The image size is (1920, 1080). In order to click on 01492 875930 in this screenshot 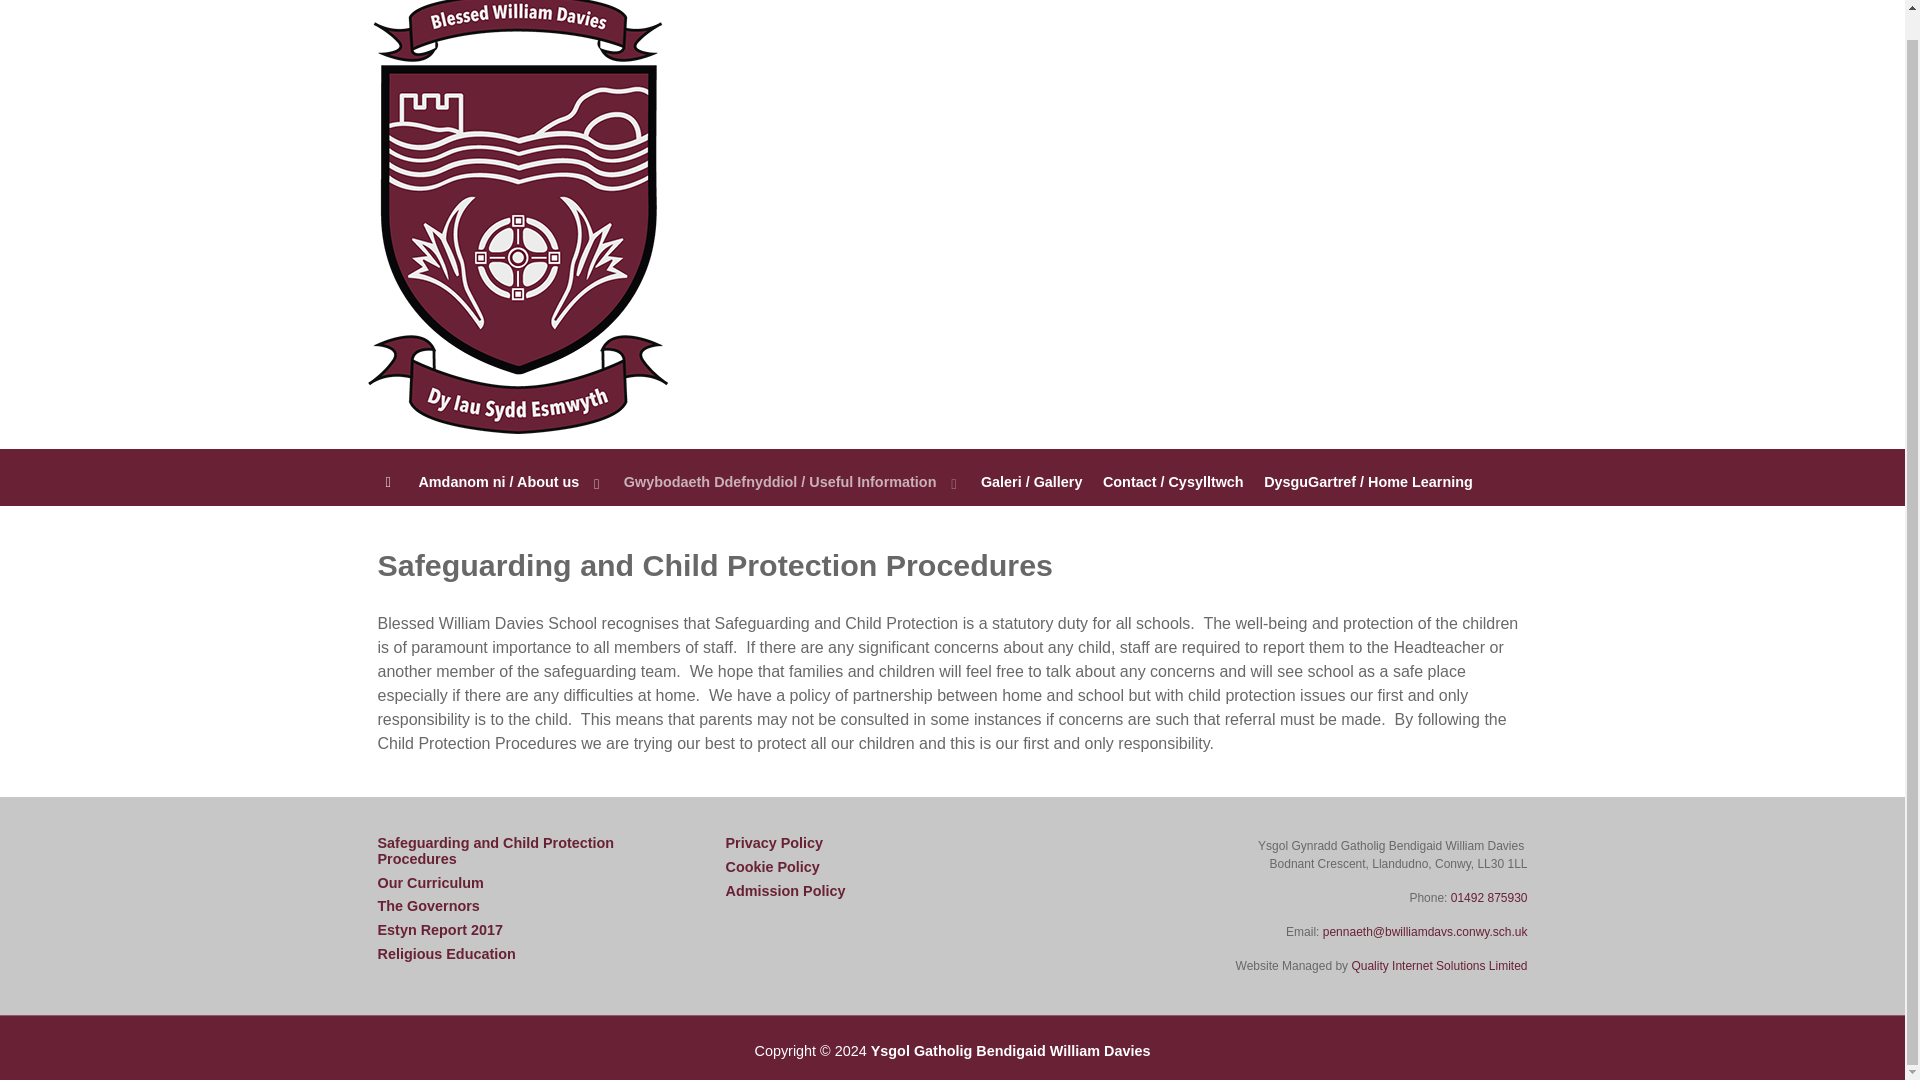, I will do `click(1490, 898)`.